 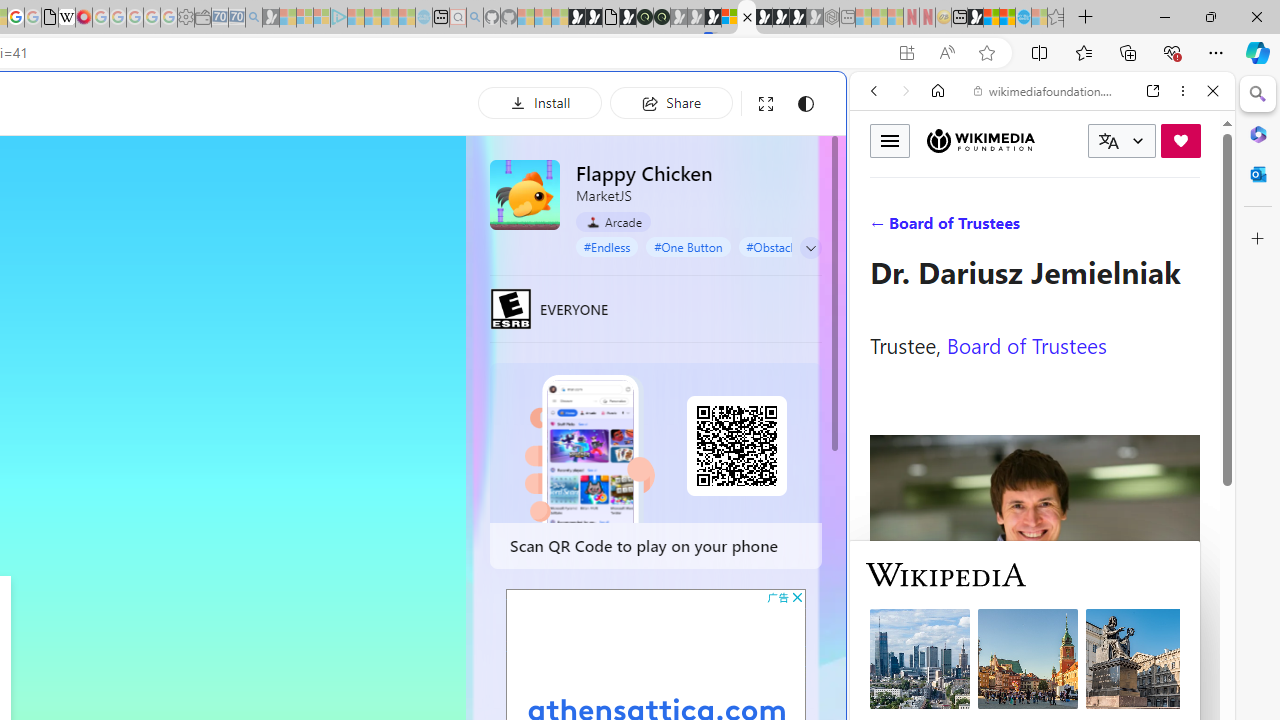 I want to click on Install, so click(x=540, y=102).